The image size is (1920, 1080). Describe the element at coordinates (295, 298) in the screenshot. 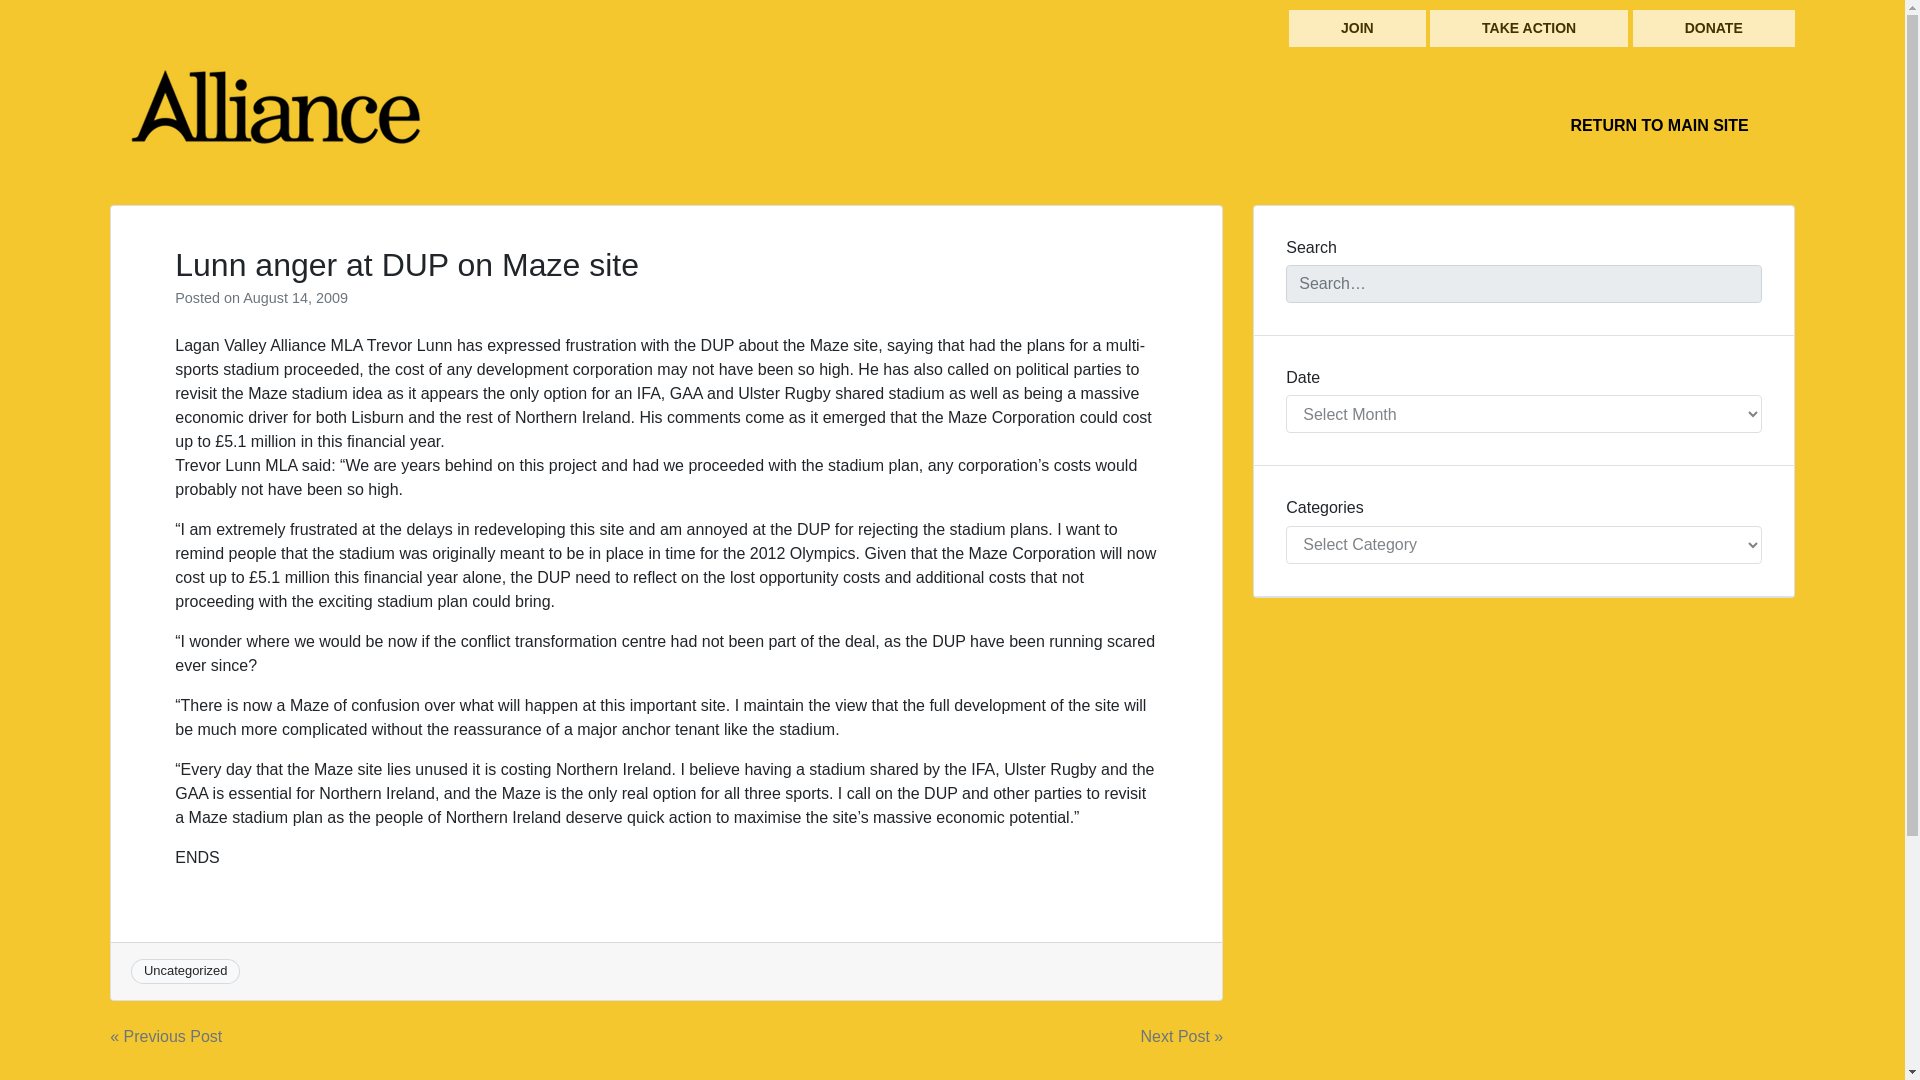

I see `August 14, 2009` at that location.